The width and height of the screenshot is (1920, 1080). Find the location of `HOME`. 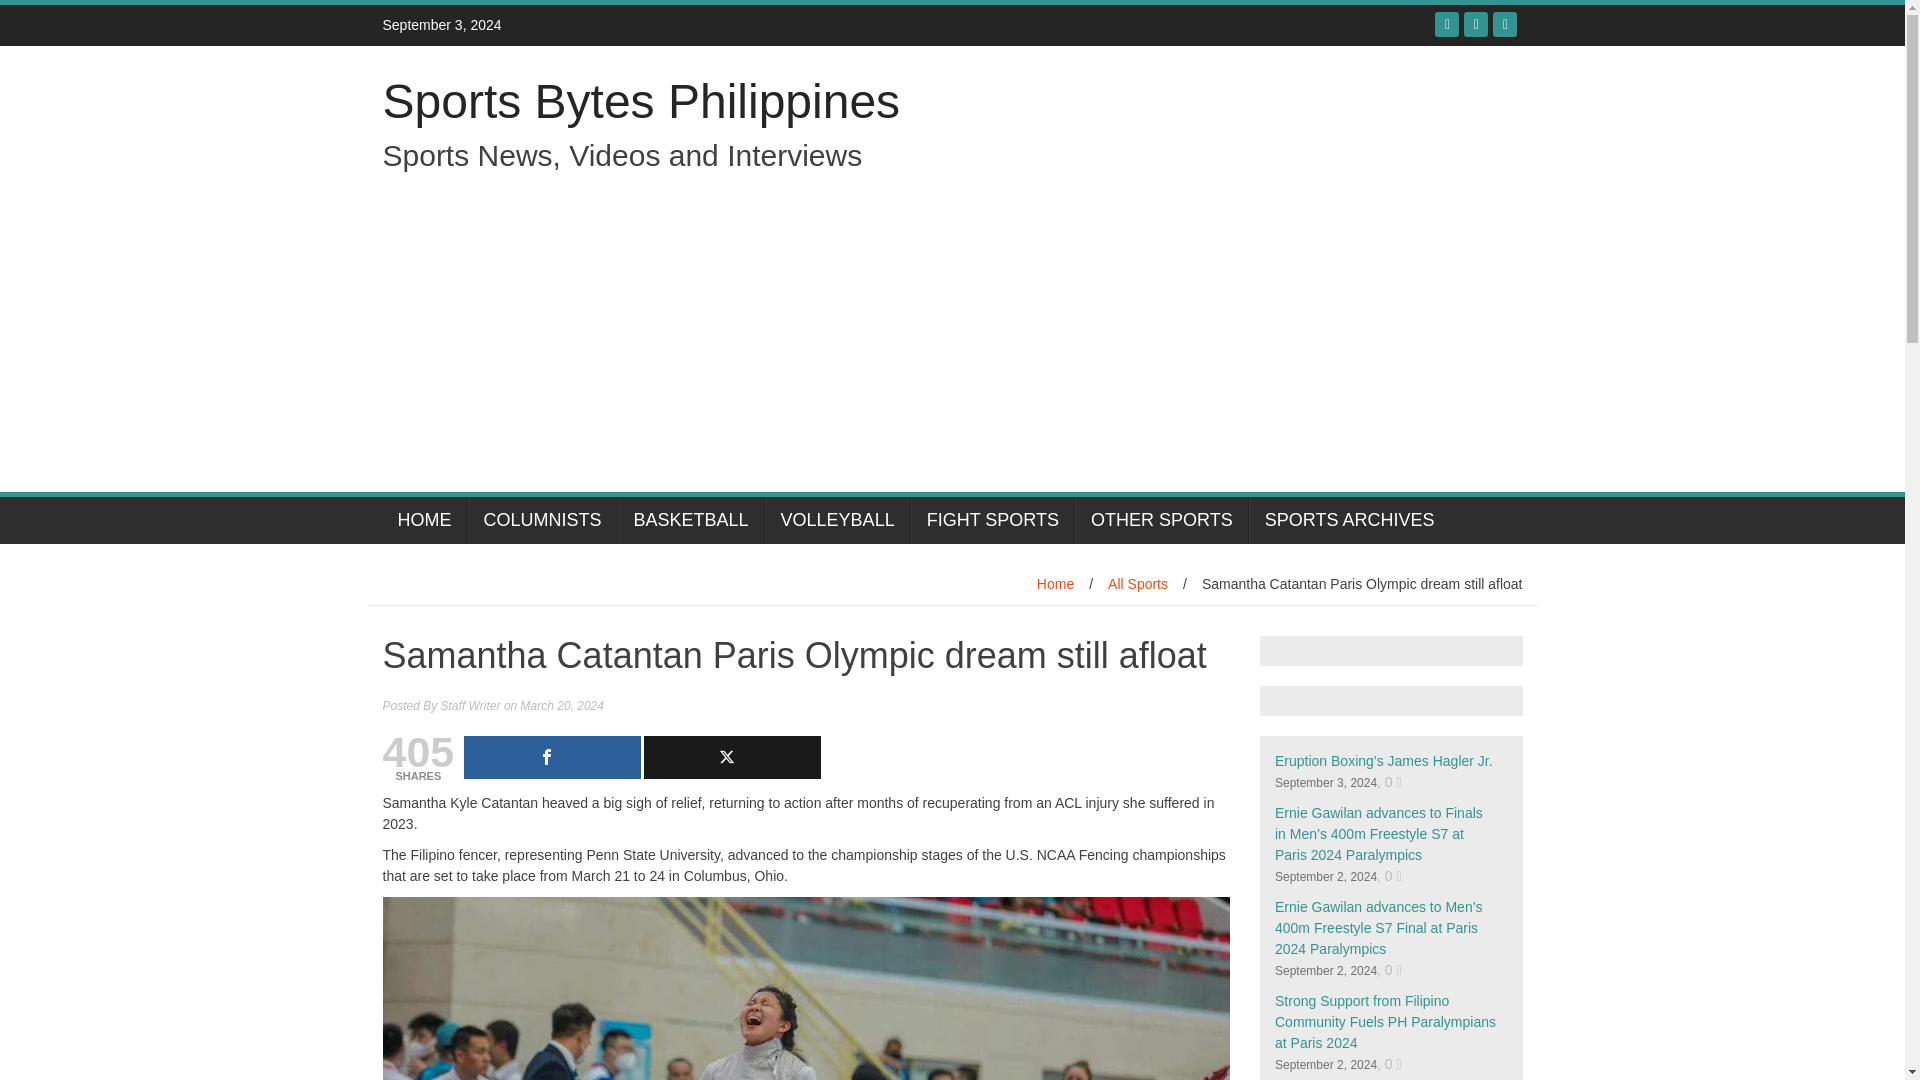

HOME is located at coordinates (424, 520).